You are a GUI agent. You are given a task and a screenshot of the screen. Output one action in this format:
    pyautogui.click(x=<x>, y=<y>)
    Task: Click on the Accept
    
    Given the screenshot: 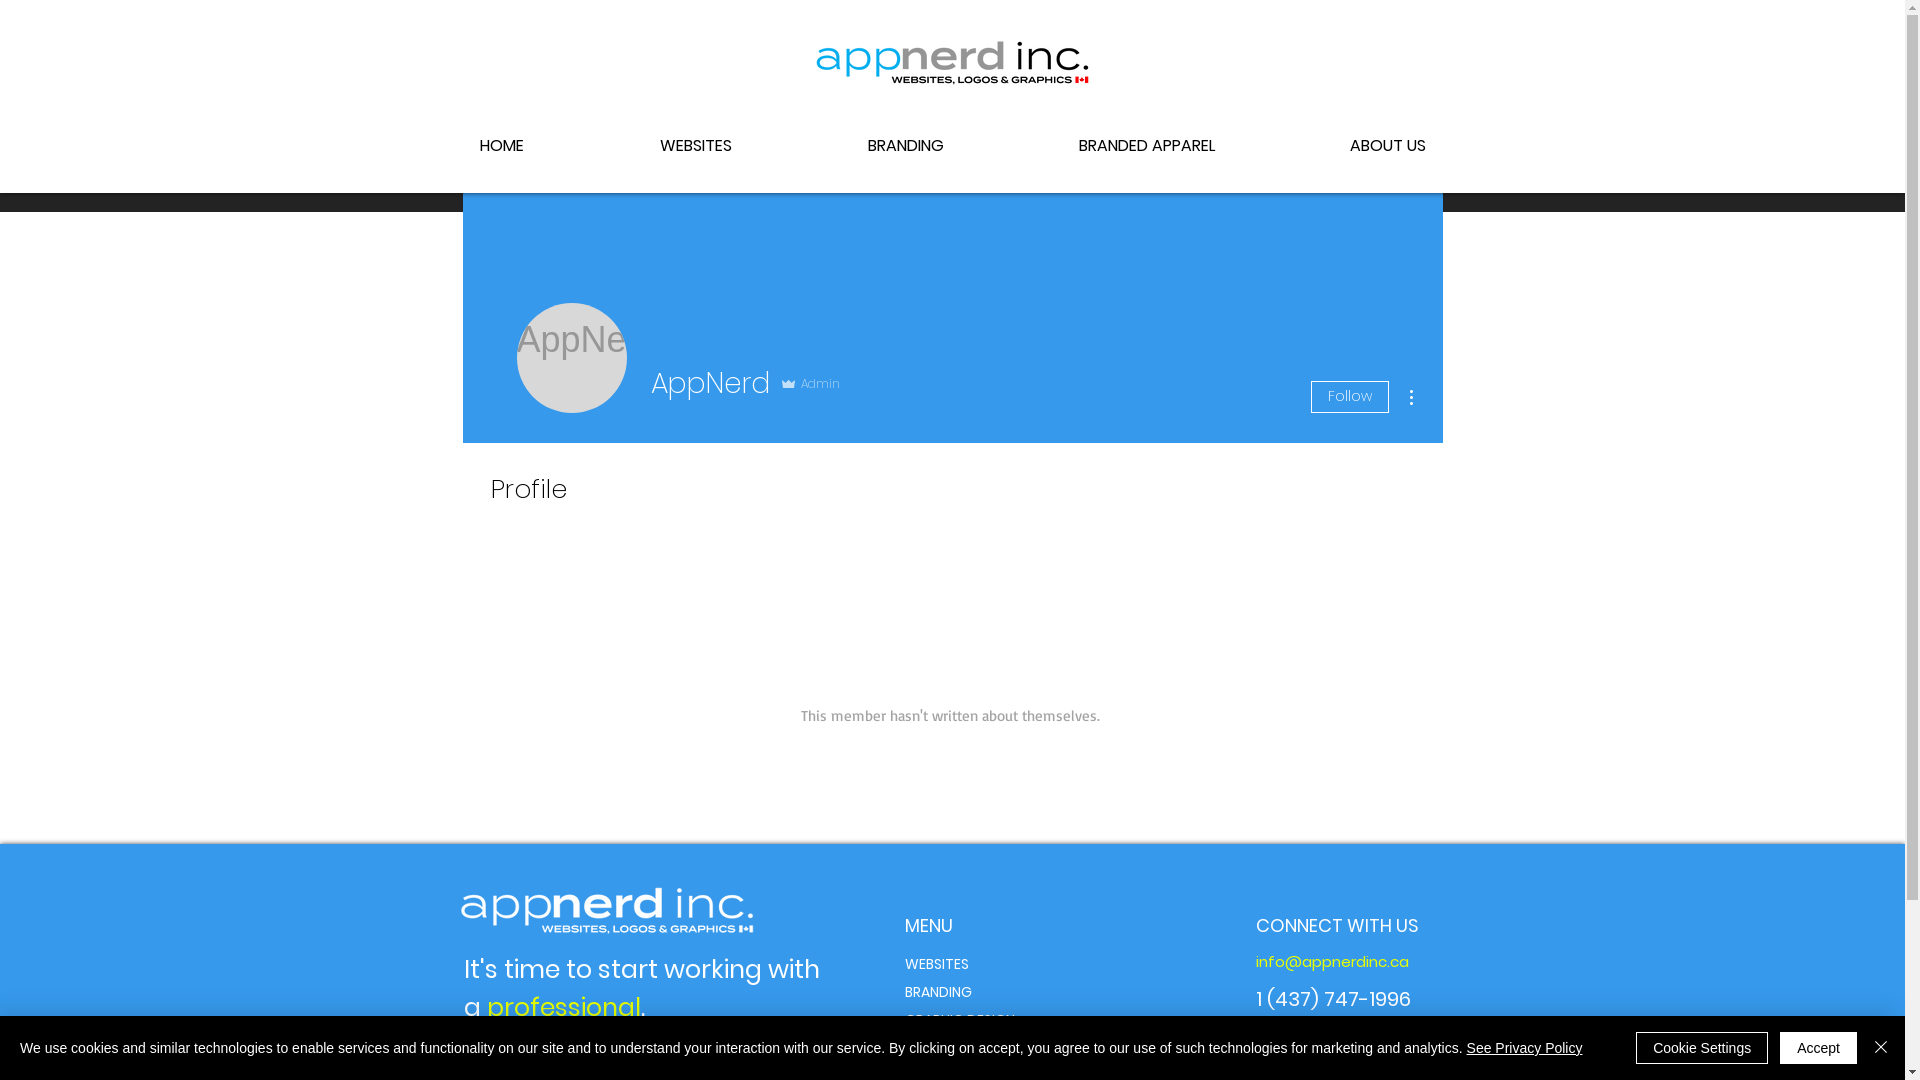 What is the action you would take?
    pyautogui.click(x=1818, y=1048)
    